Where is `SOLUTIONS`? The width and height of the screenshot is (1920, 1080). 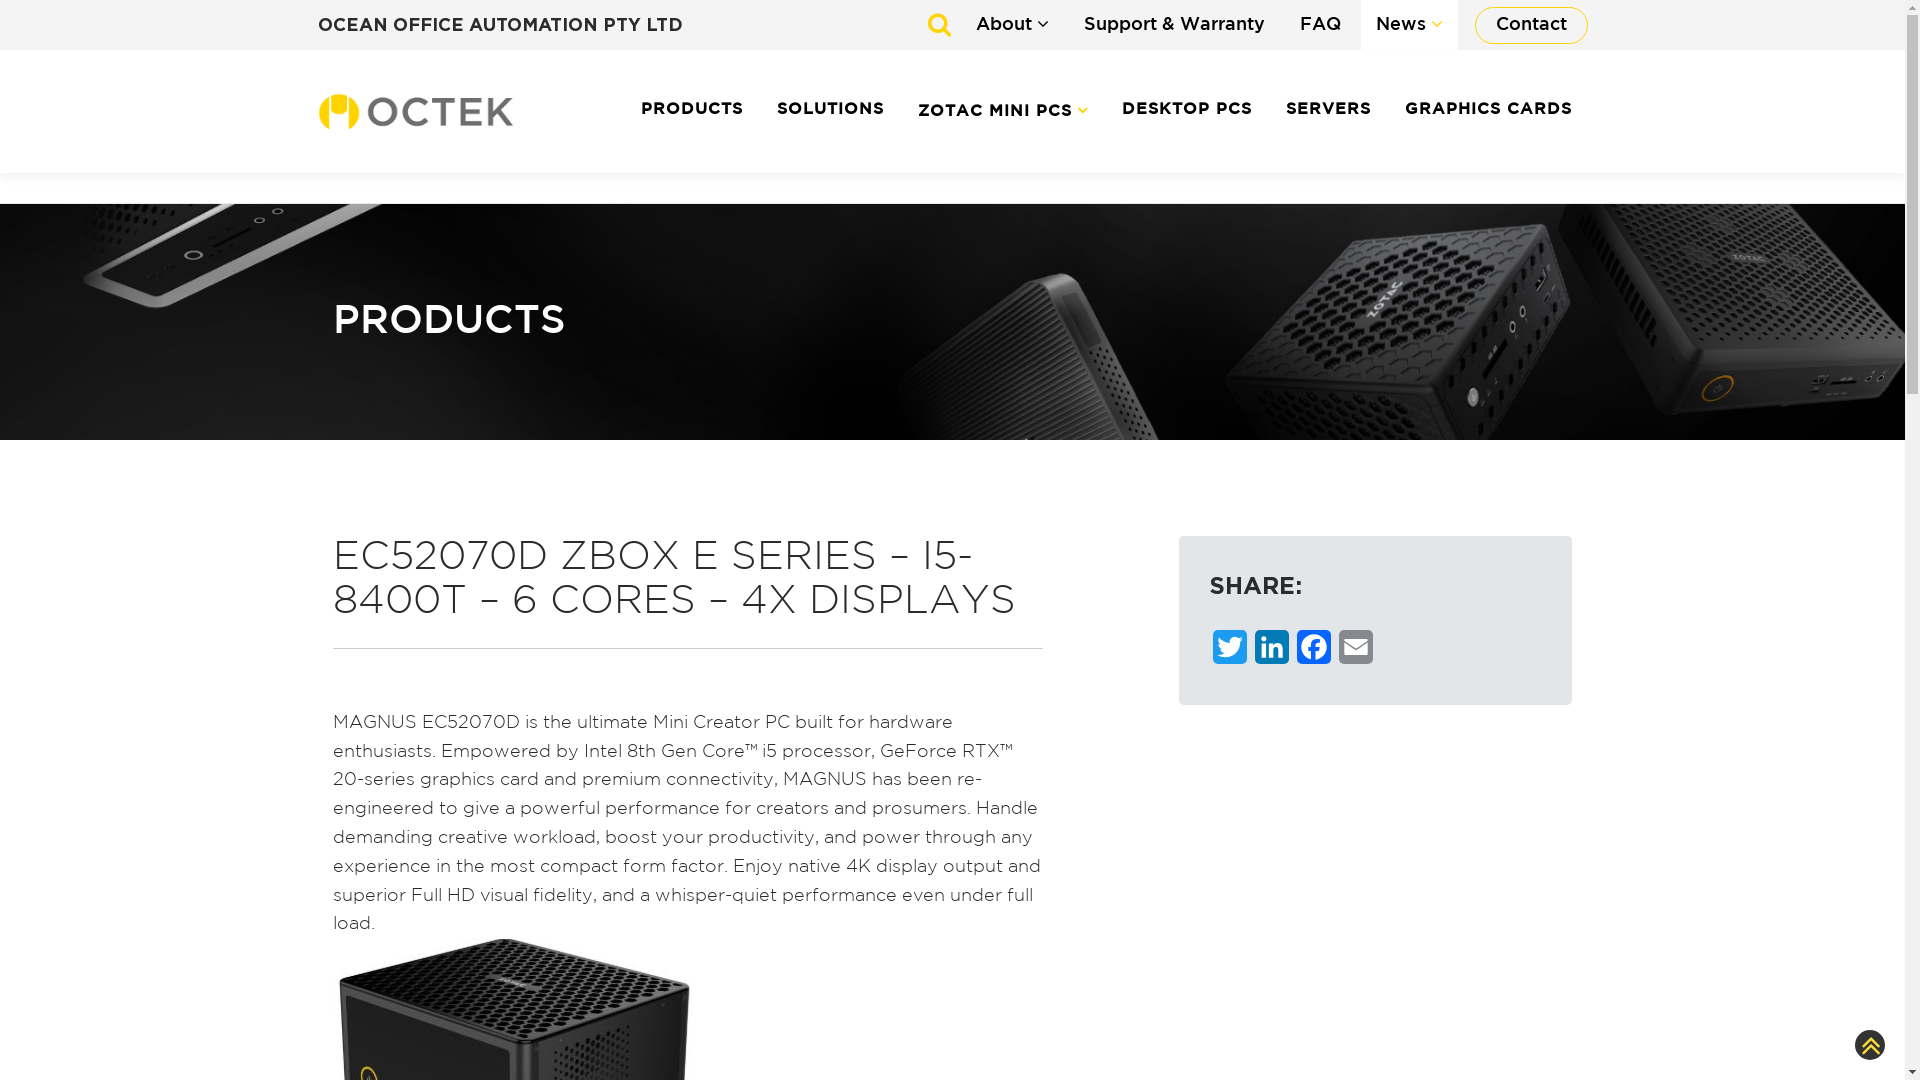
SOLUTIONS is located at coordinates (830, 110).